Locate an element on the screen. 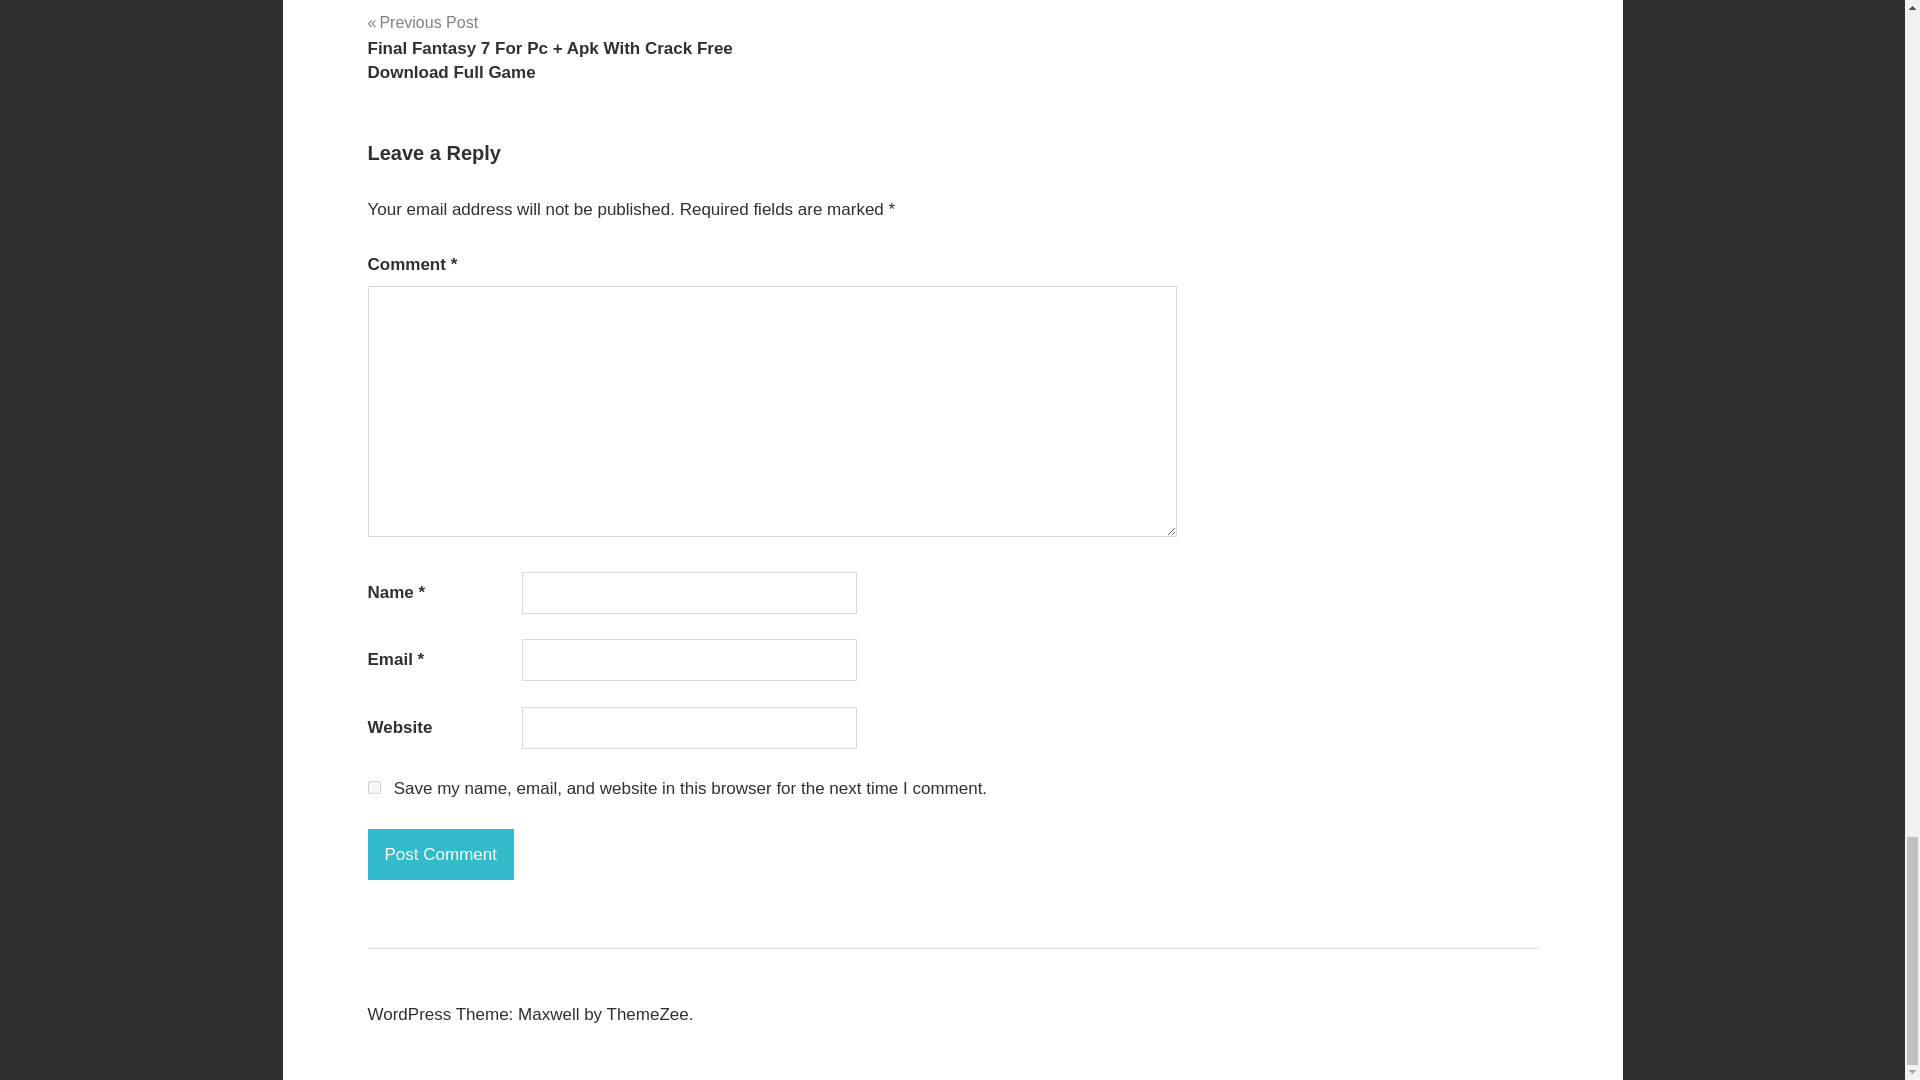 The image size is (1920, 1080). yes is located at coordinates (374, 786).